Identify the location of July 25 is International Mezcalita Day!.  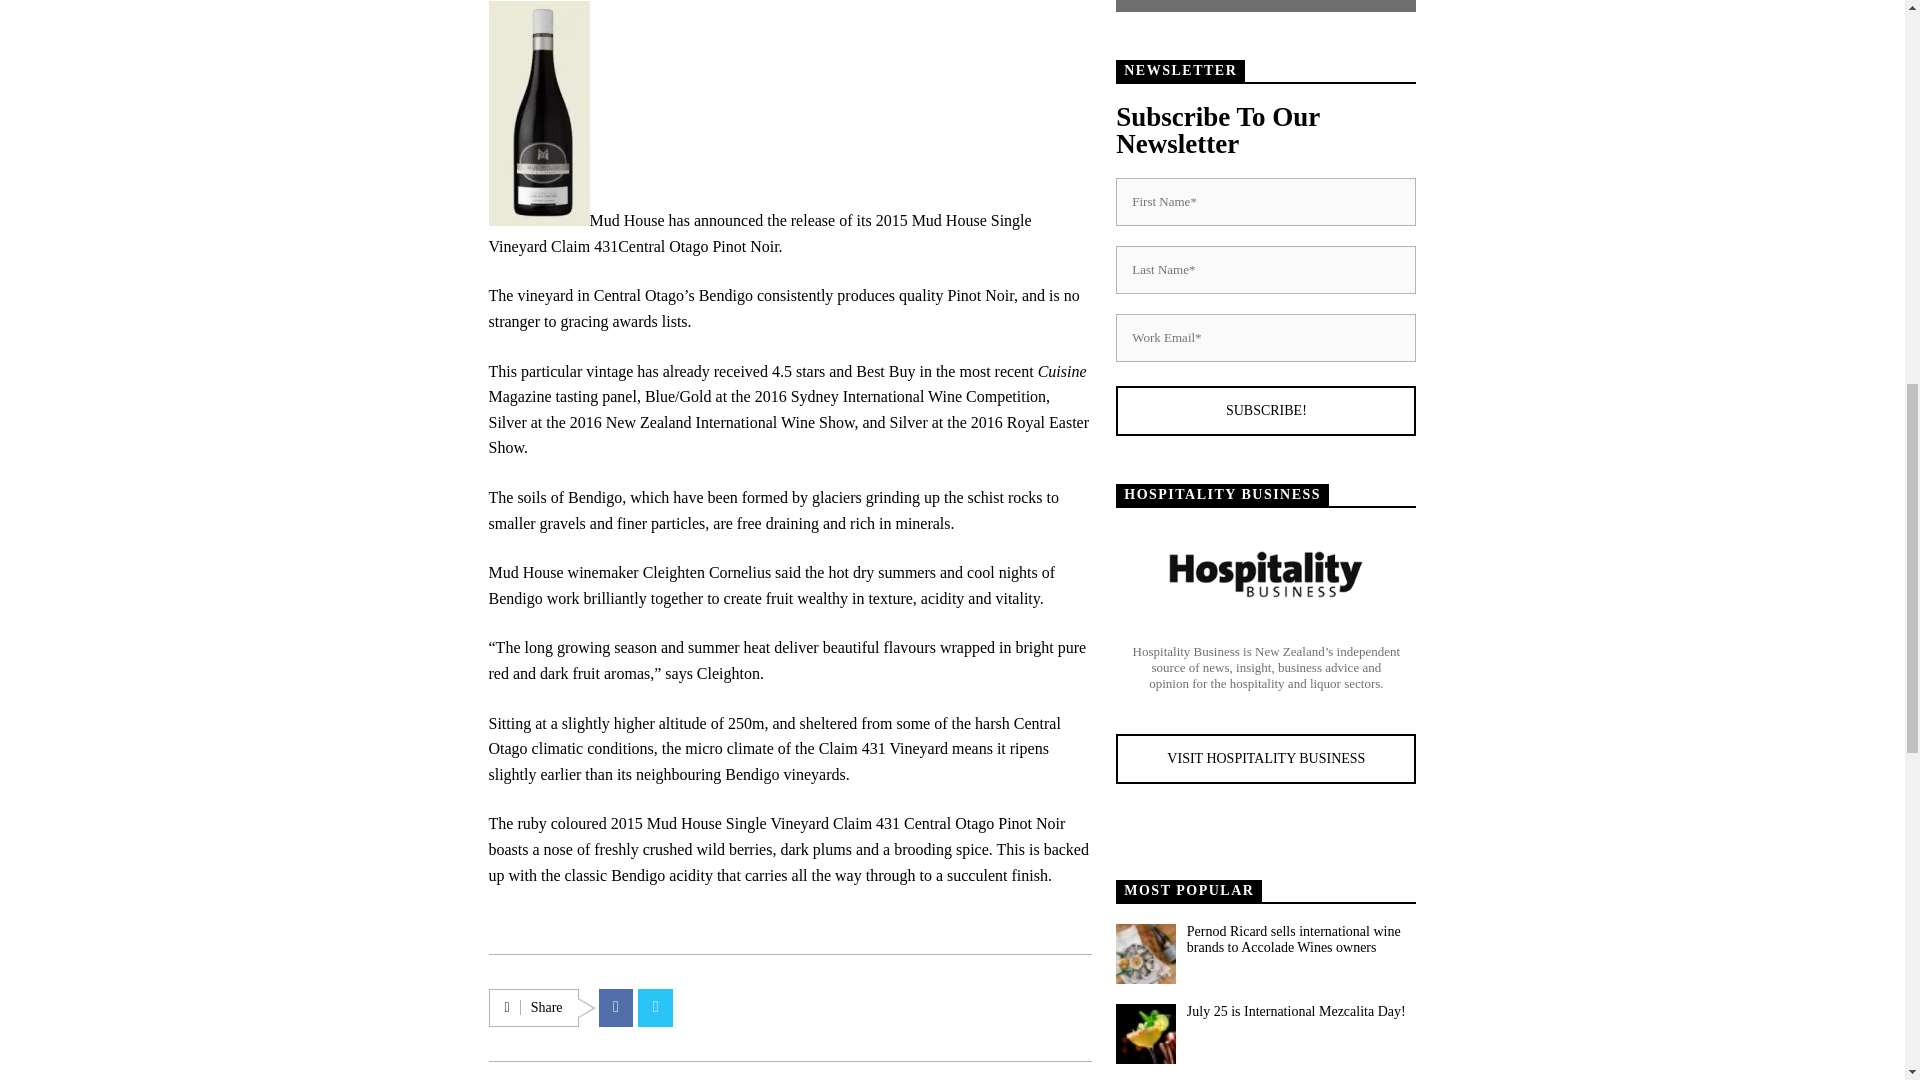
(1300, 1012).